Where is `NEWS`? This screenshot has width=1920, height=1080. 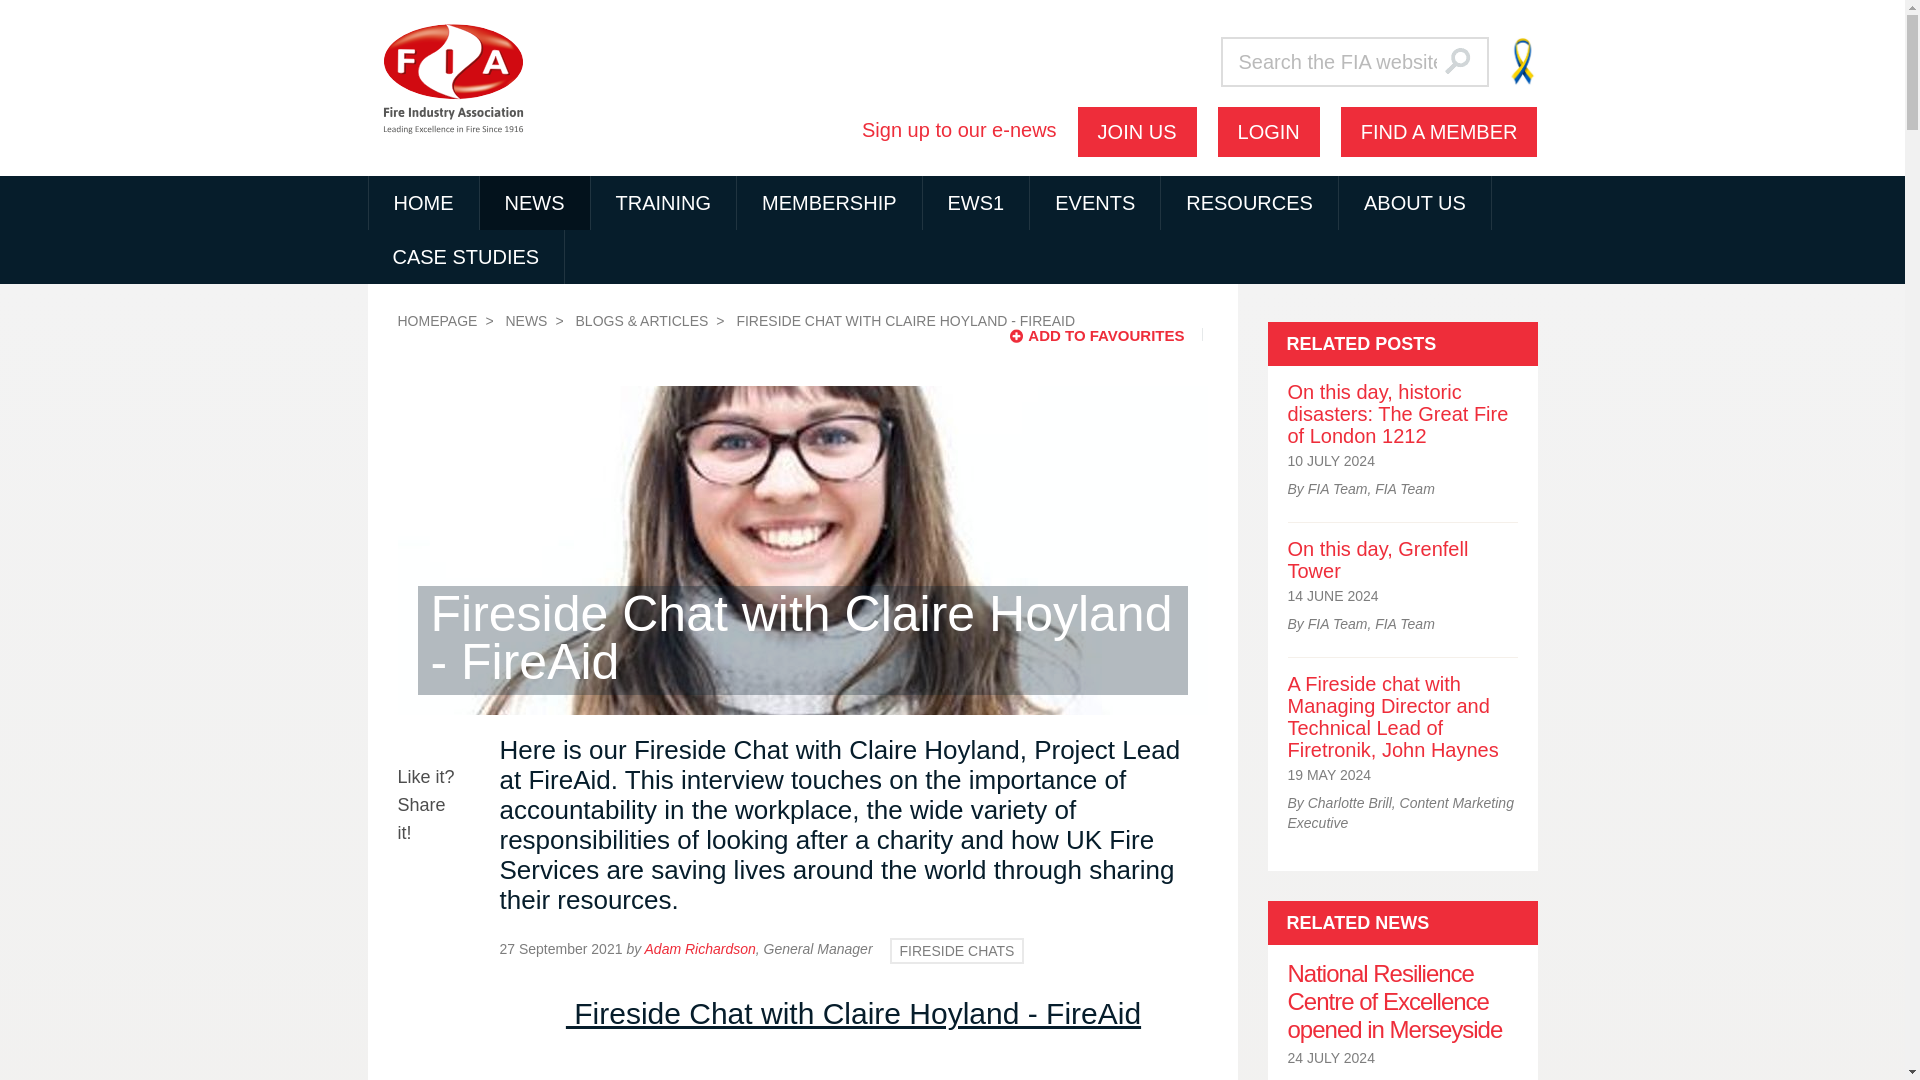
NEWS is located at coordinates (534, 203).